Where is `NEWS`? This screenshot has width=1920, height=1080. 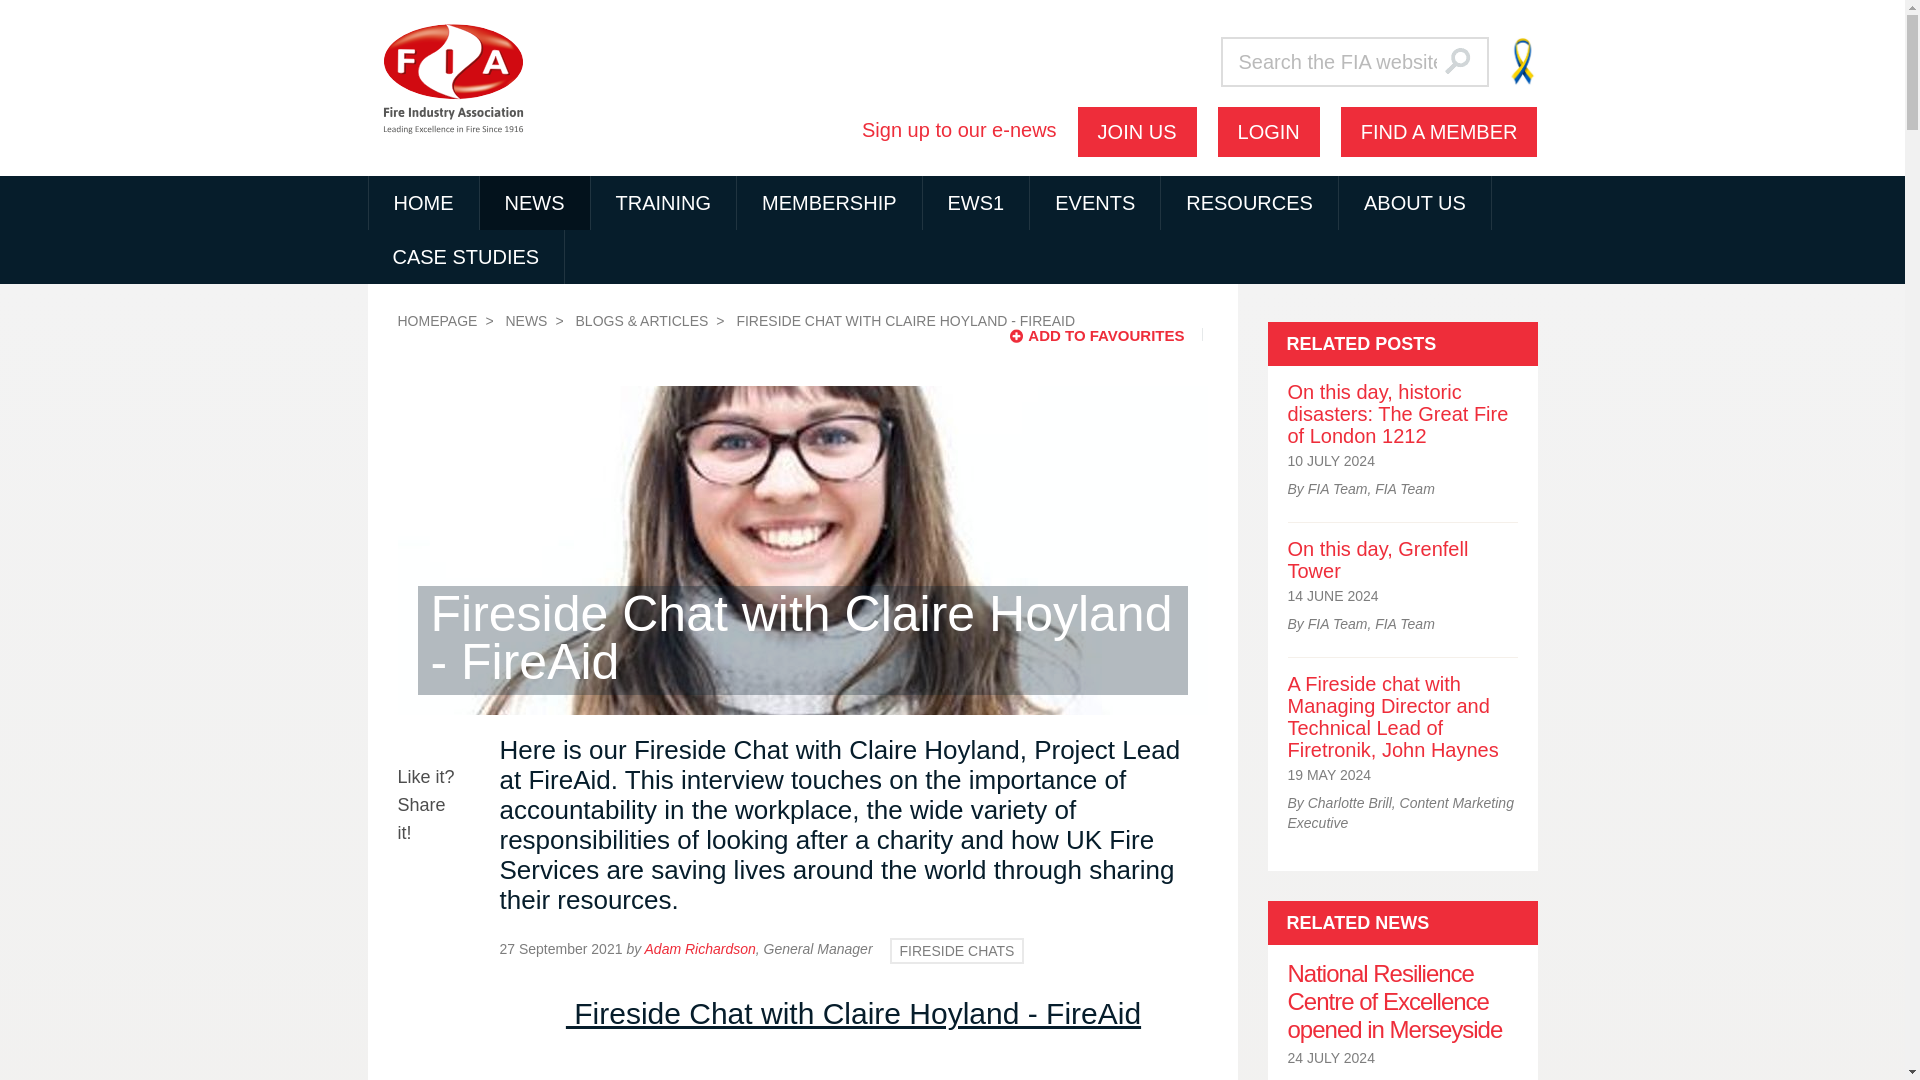
NEWS is located at coordinates (534, 203).